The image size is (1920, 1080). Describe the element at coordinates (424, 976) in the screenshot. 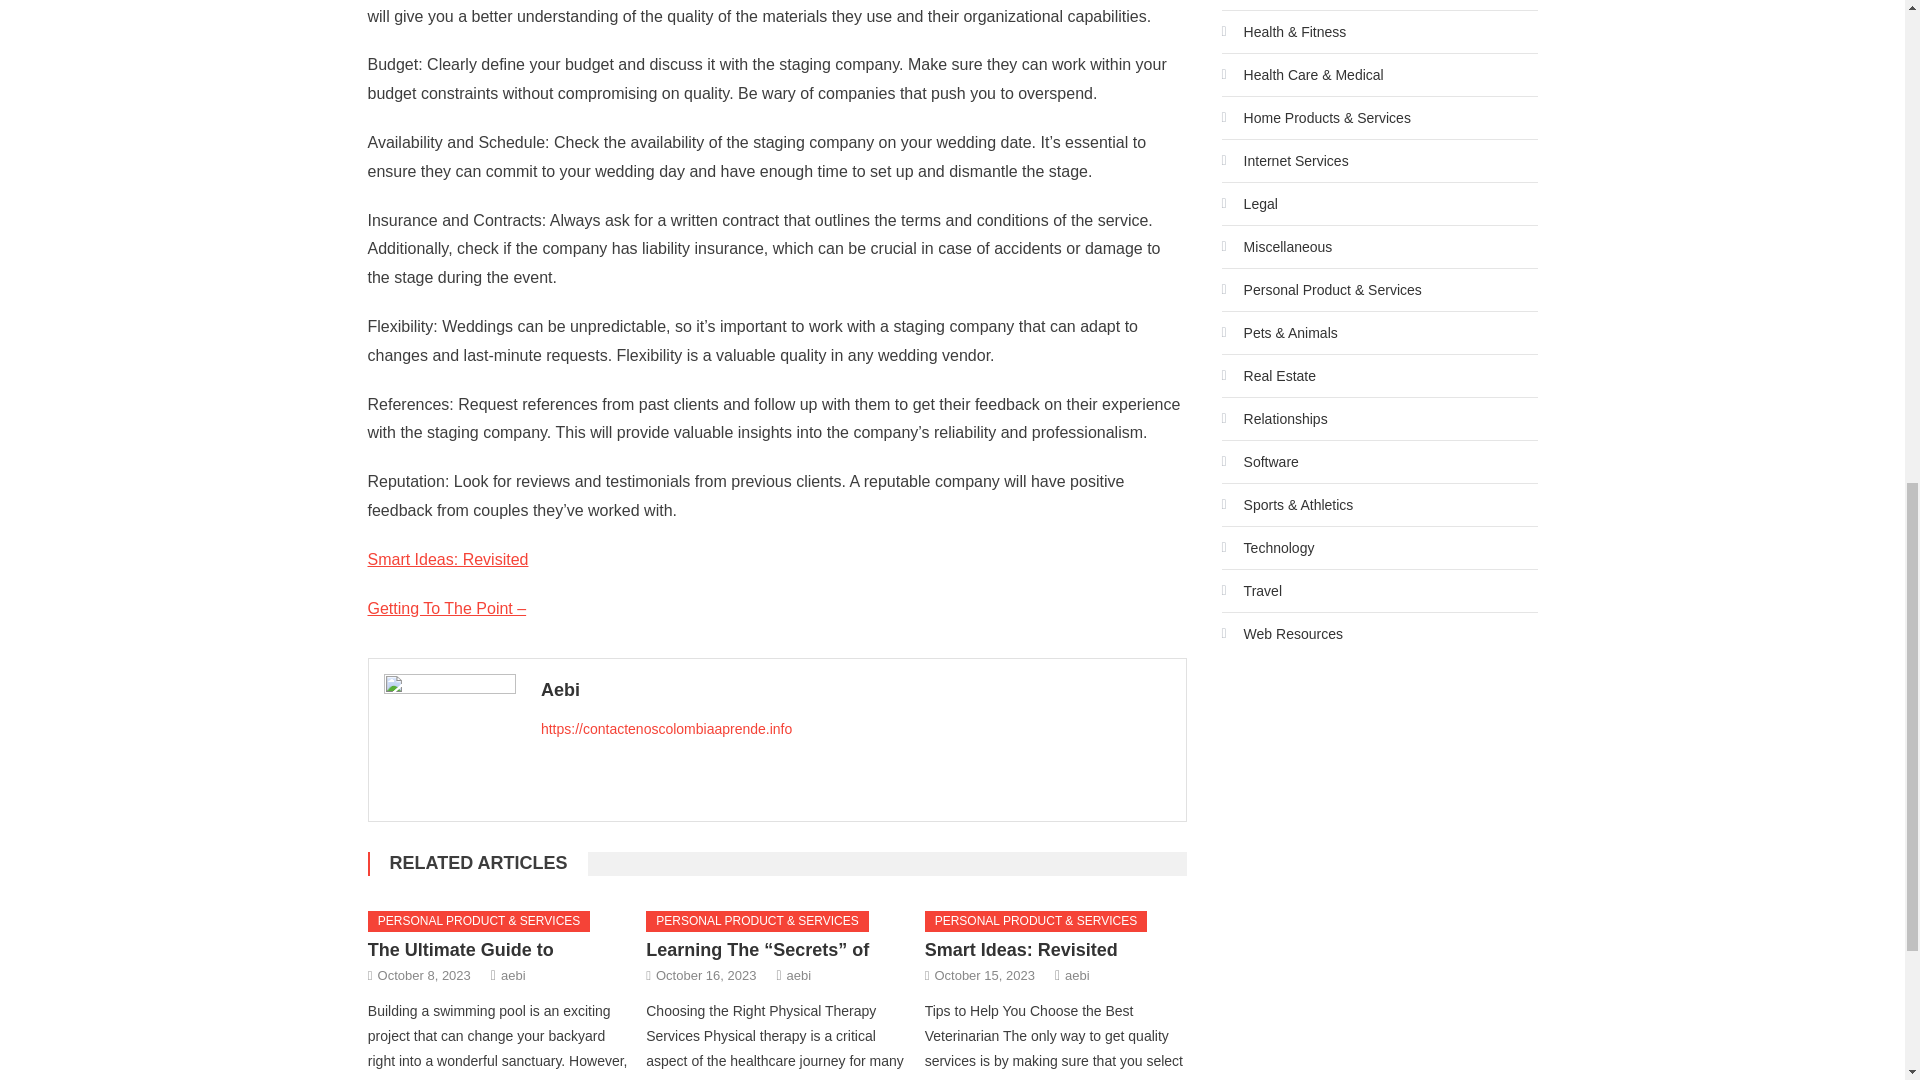

I see `October 8, 2023` at that location.